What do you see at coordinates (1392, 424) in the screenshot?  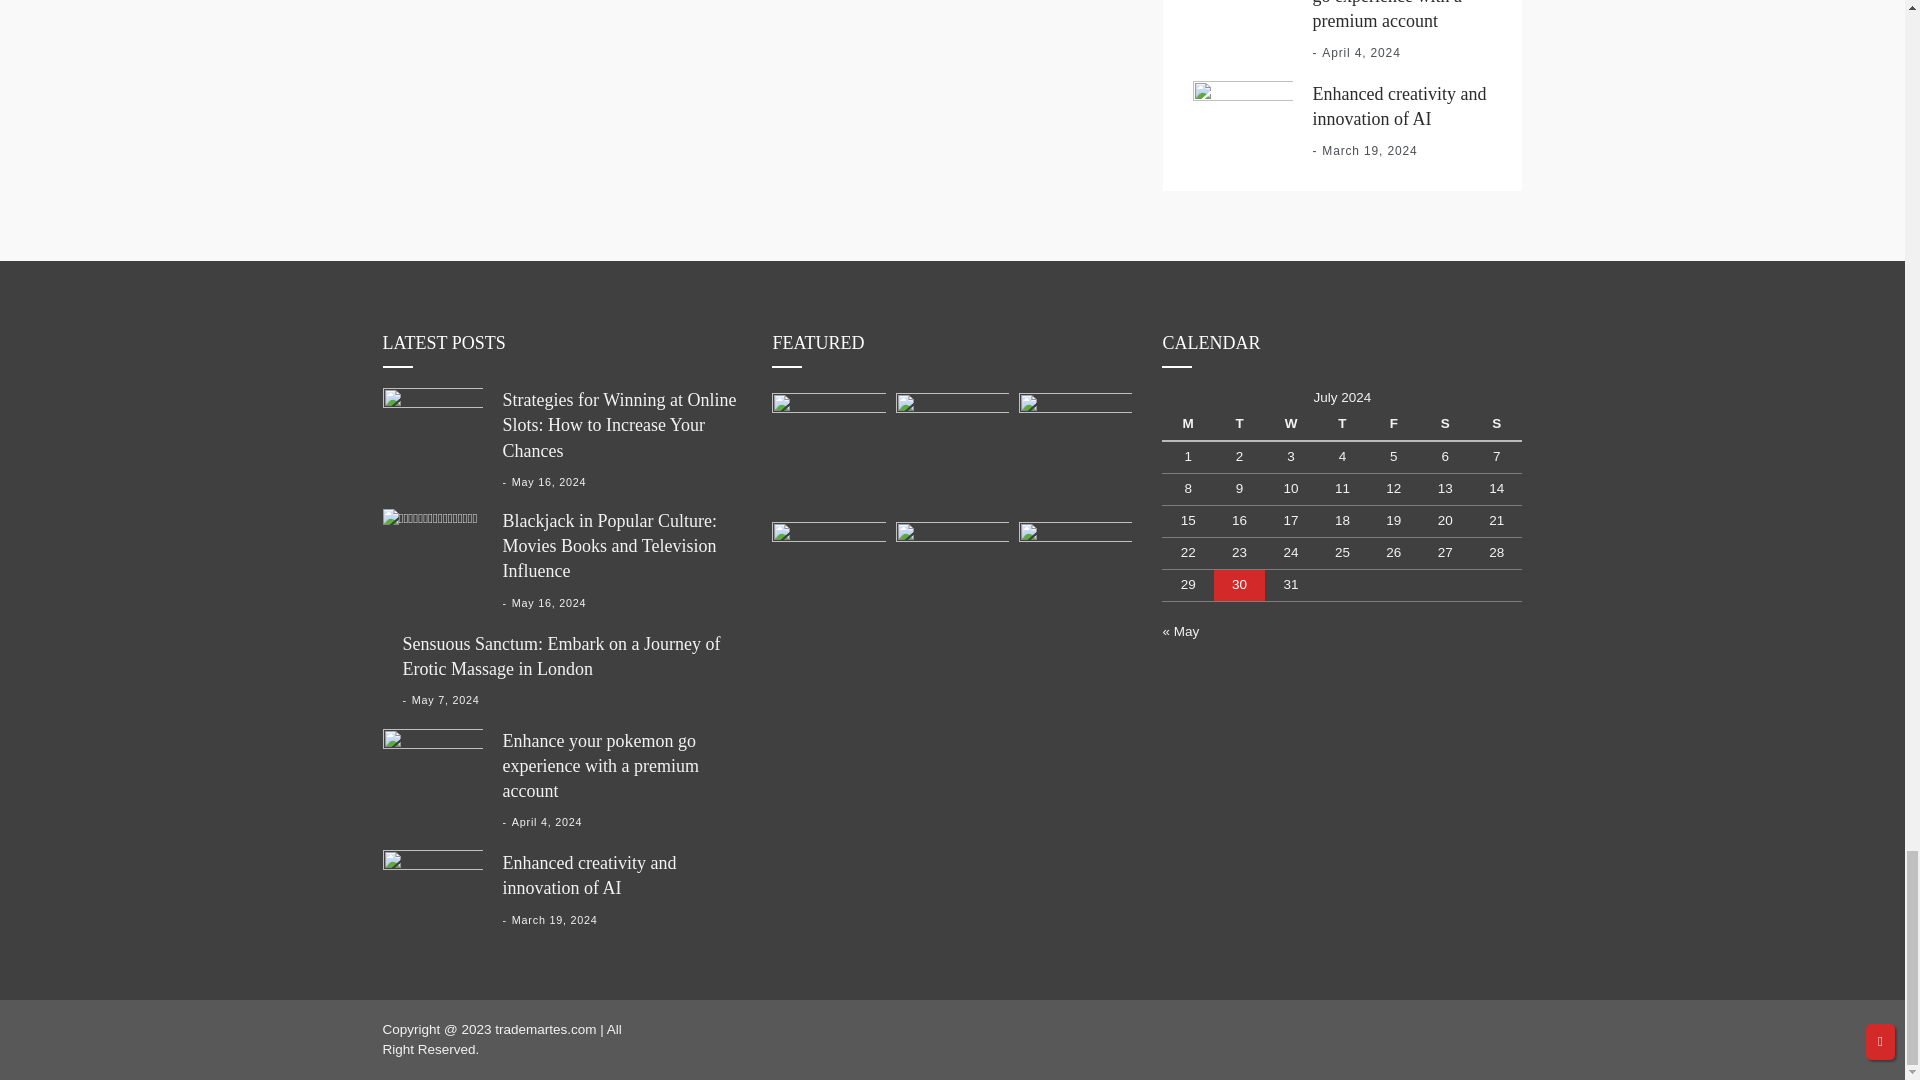 I see `Friday` at bounding box center [1392, 424].